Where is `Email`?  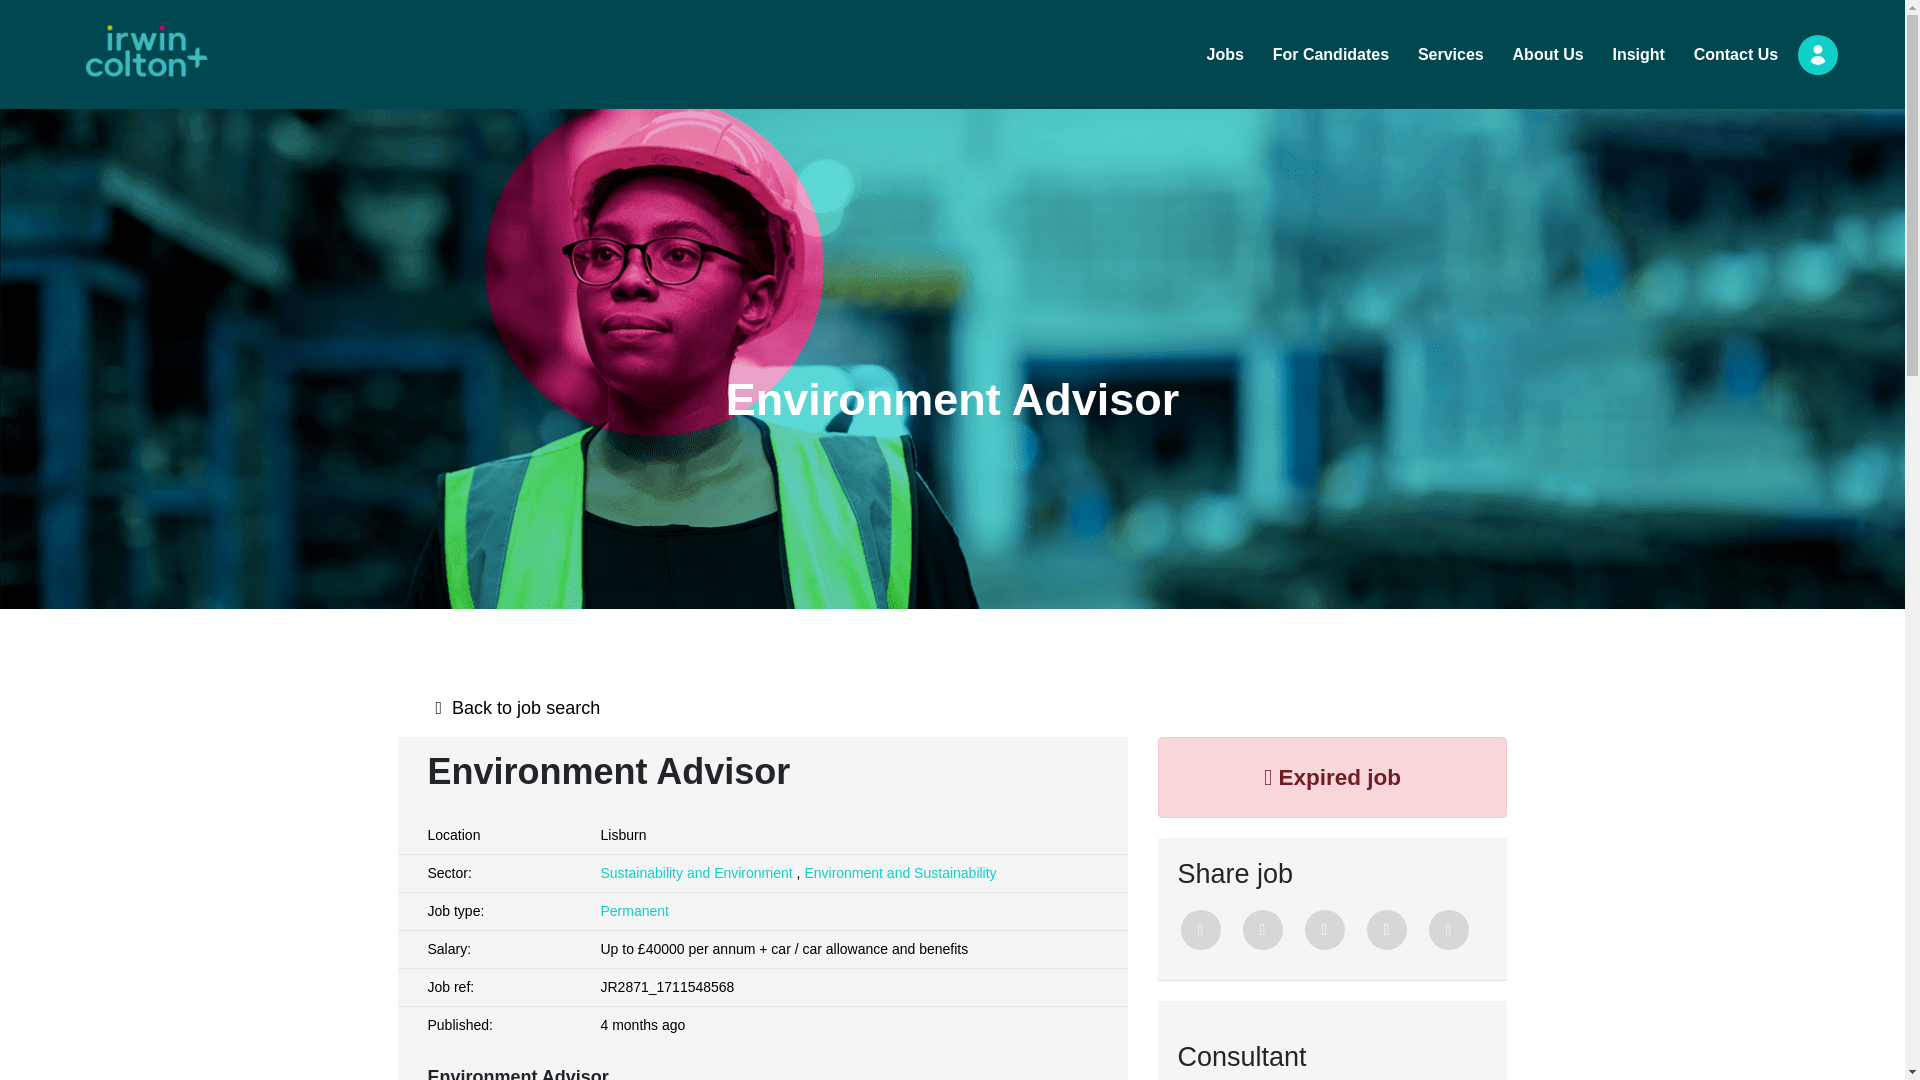 Email is located at coordinates (1385, 930).